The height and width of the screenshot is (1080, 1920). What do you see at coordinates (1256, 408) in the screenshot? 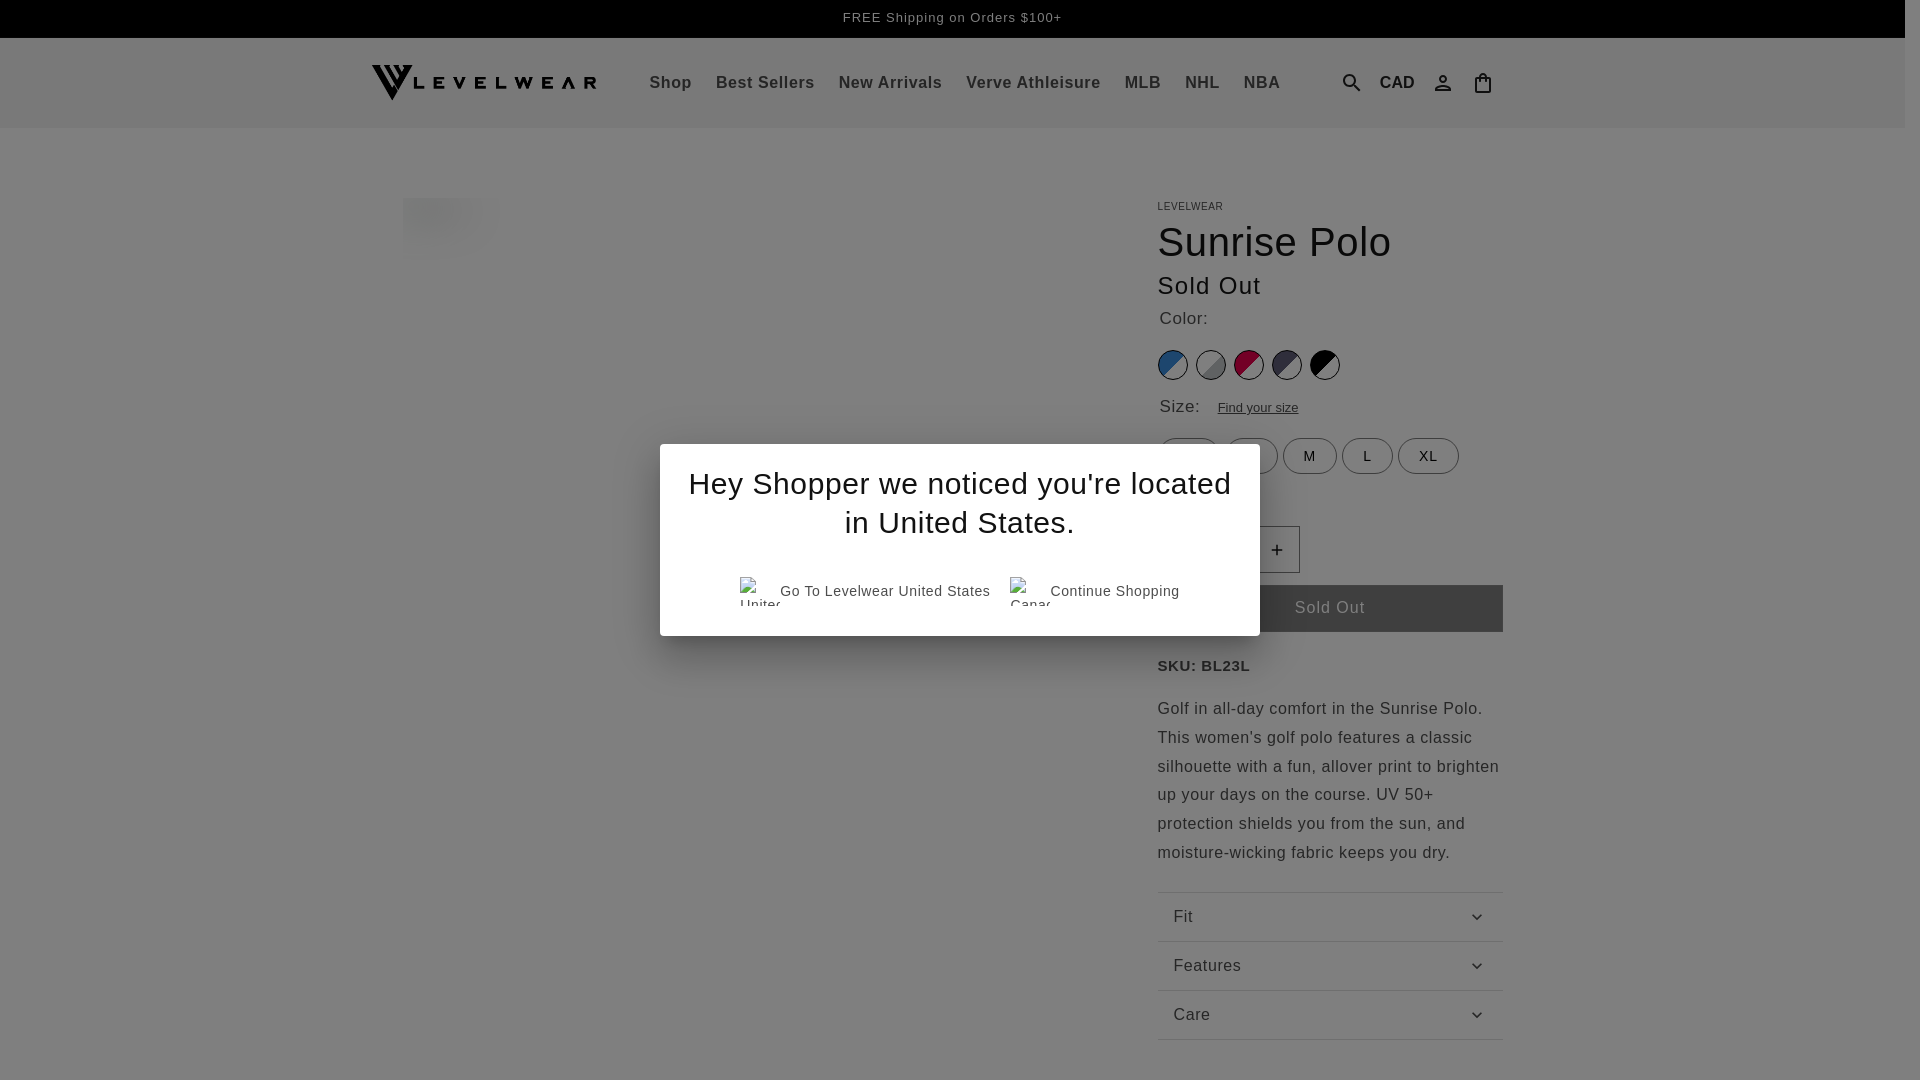
I see `Find your size` at bounding box center [1256, 408].